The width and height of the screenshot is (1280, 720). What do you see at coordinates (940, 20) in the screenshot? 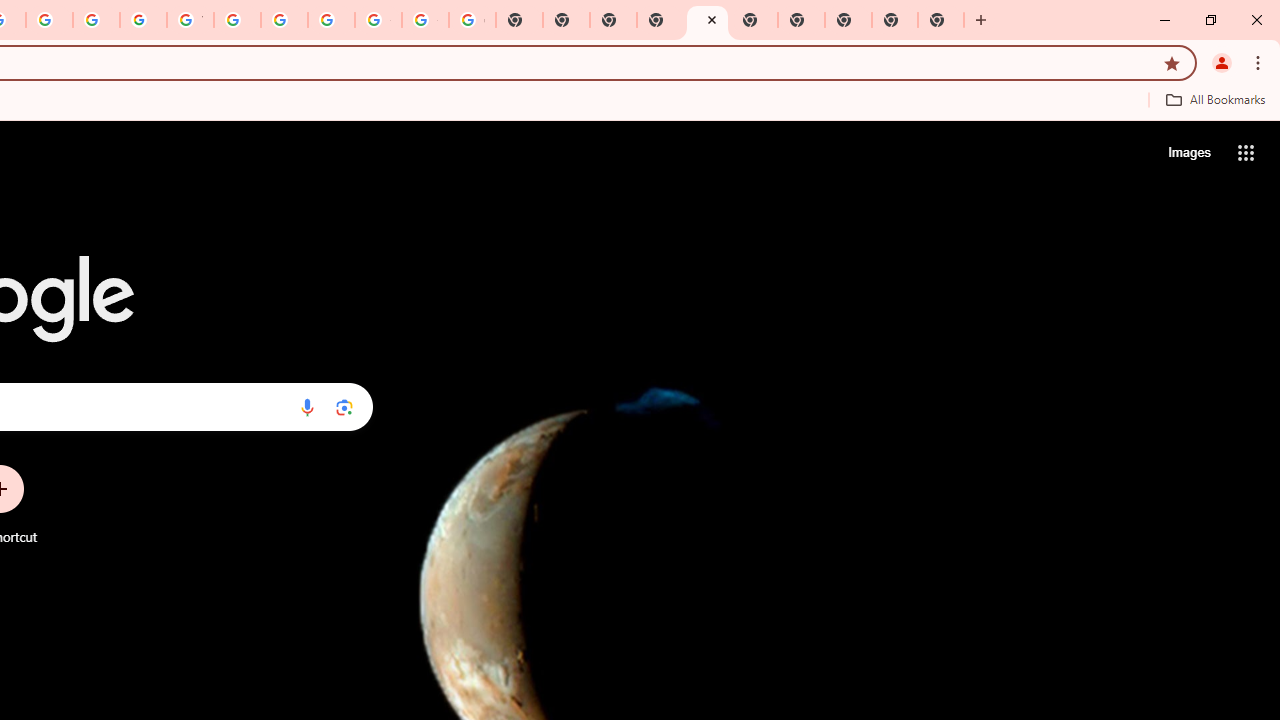
I see `New Tab` at bounding box center [940, 20].